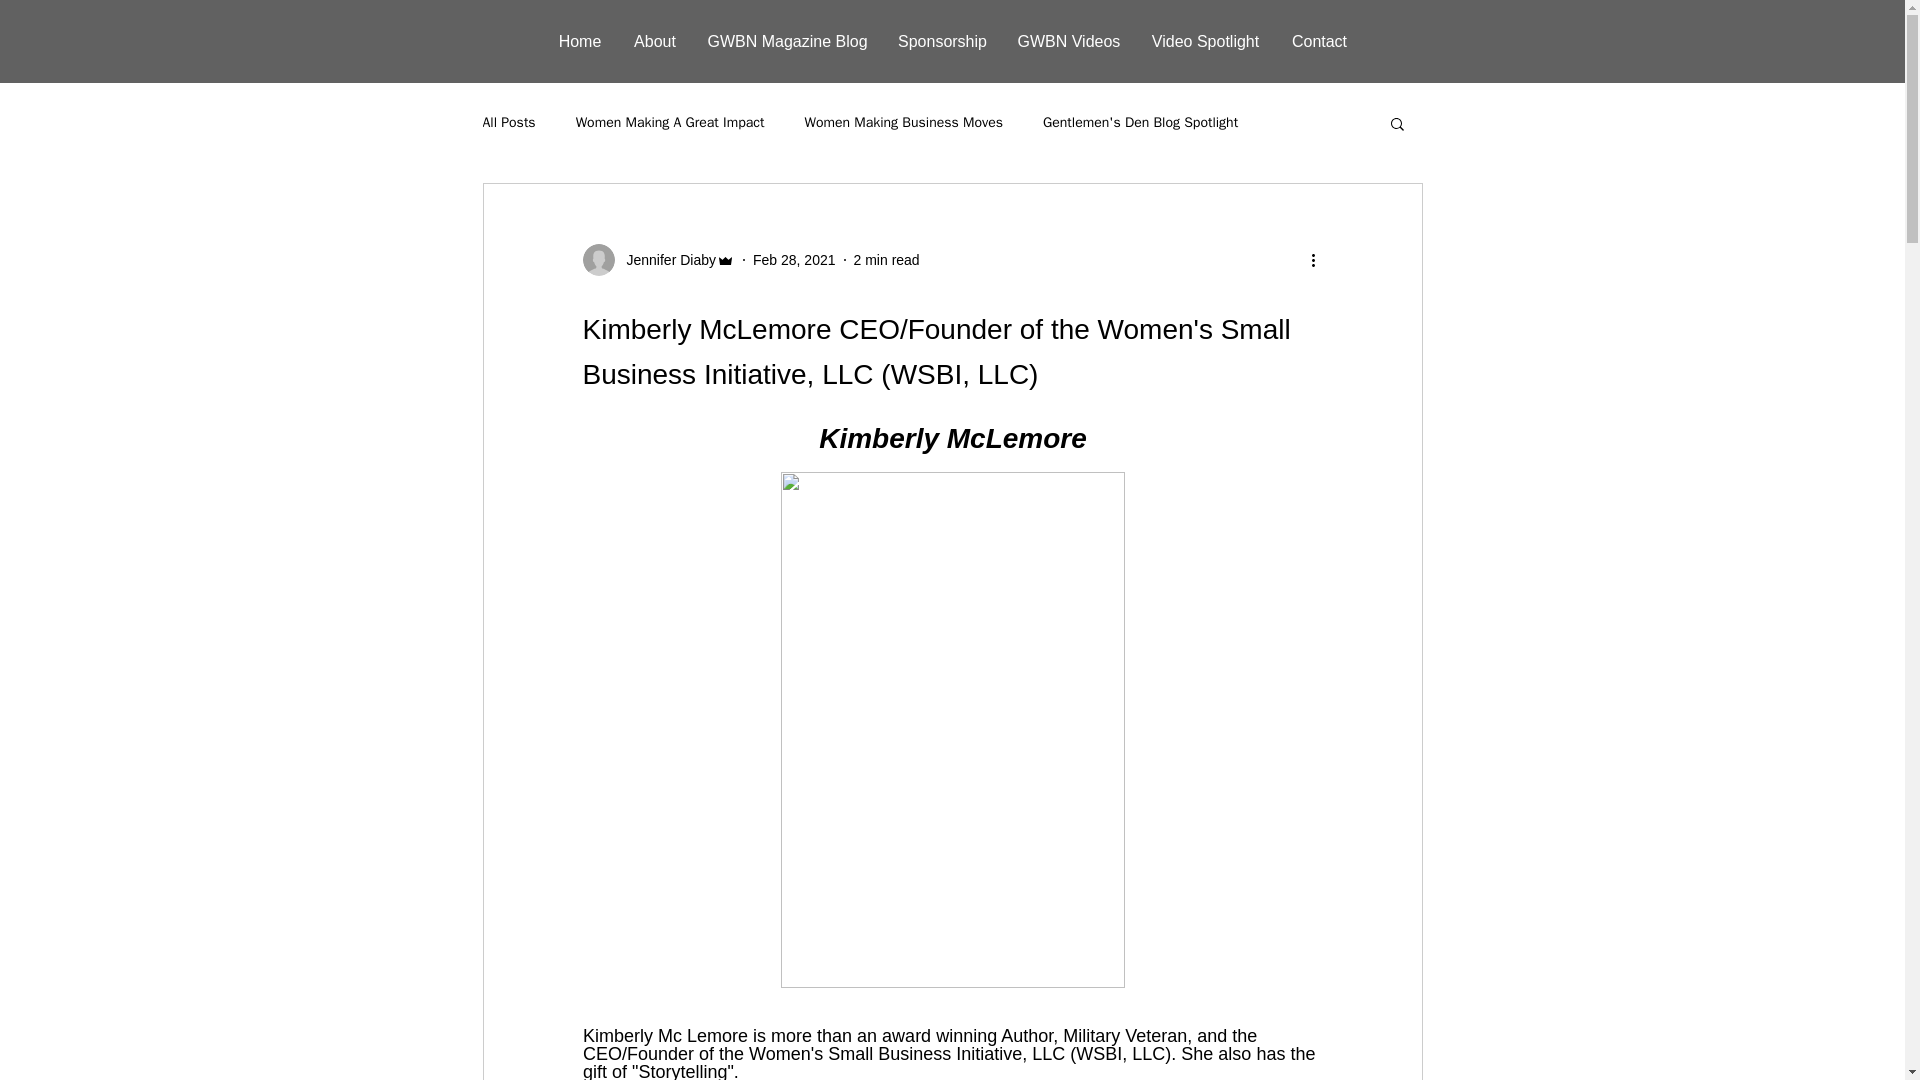 Image resolution: width=1920 pixels, height=1080 pixels. Describe the element at coordinates (1205, 42) in the screenshot. I see `Video Spotlight` at that location.